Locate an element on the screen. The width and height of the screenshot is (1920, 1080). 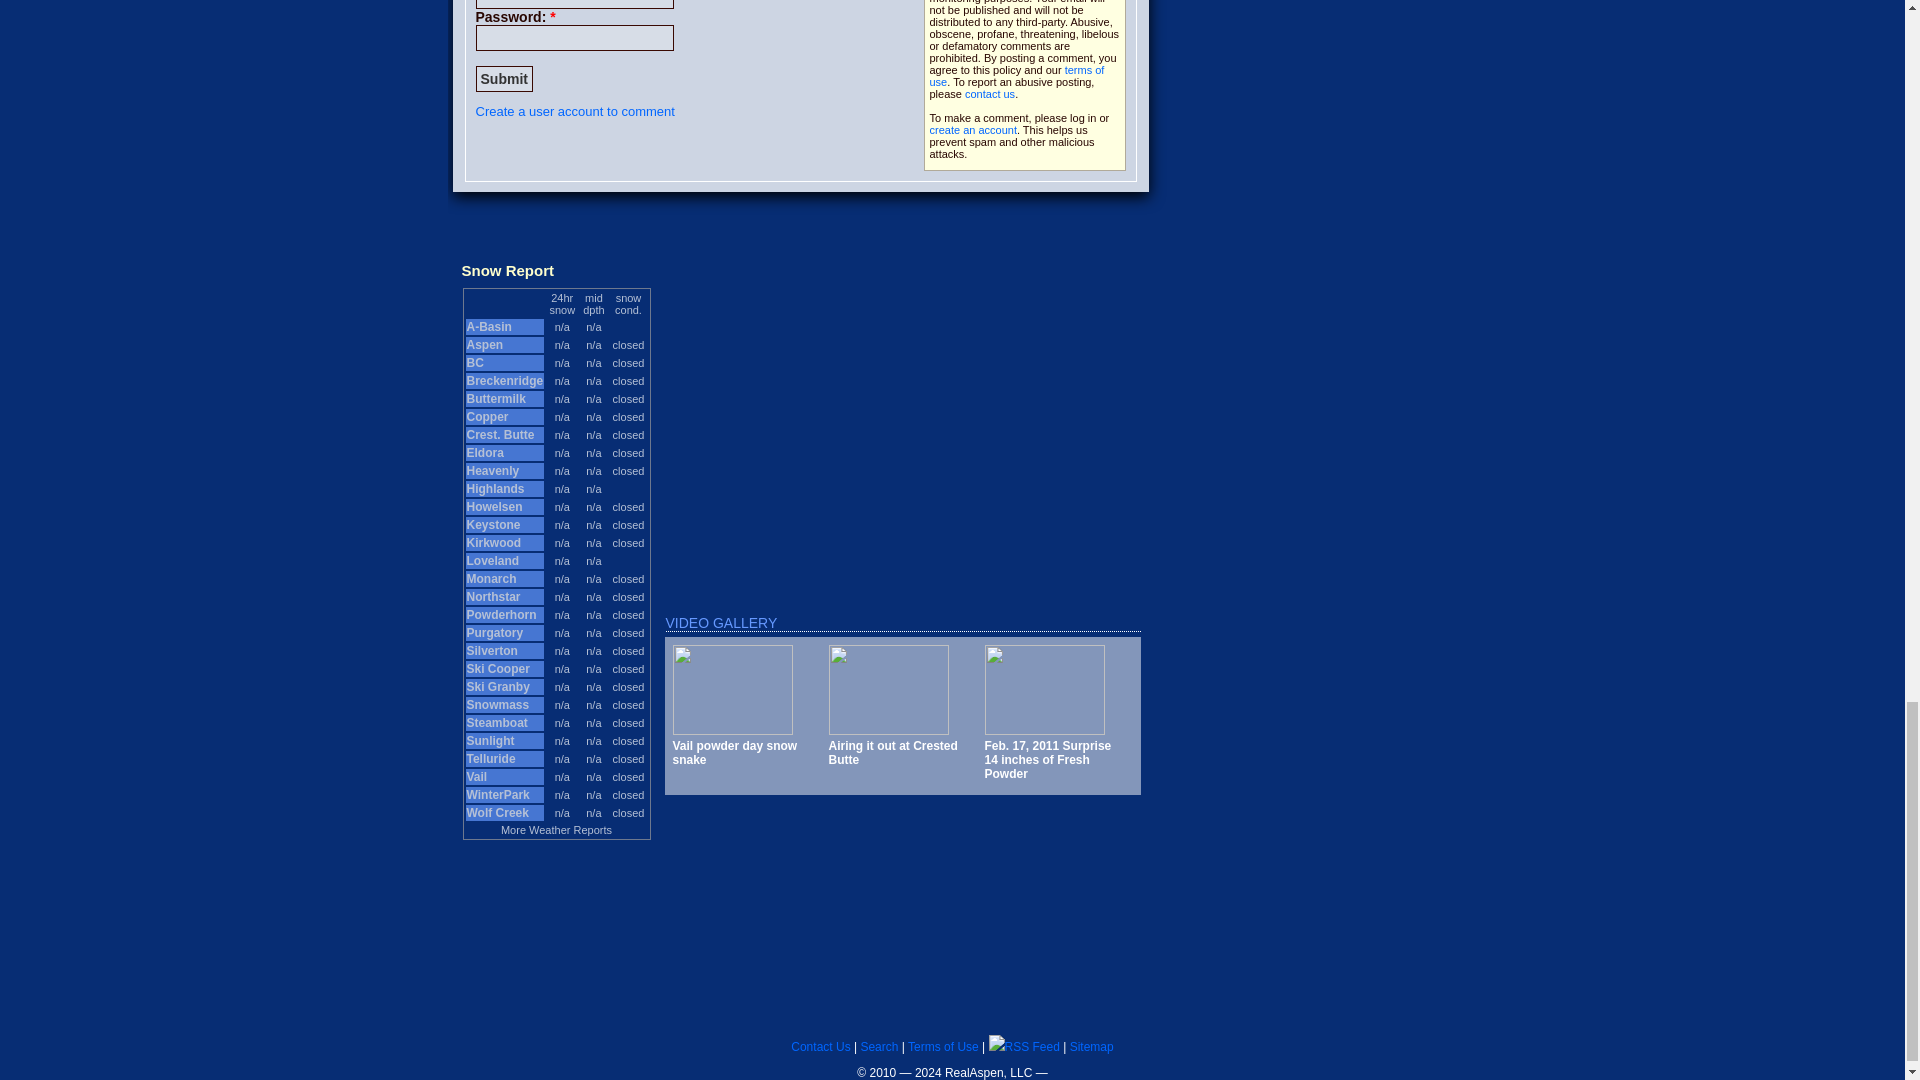
create an account is located at coordinates (973, 130).